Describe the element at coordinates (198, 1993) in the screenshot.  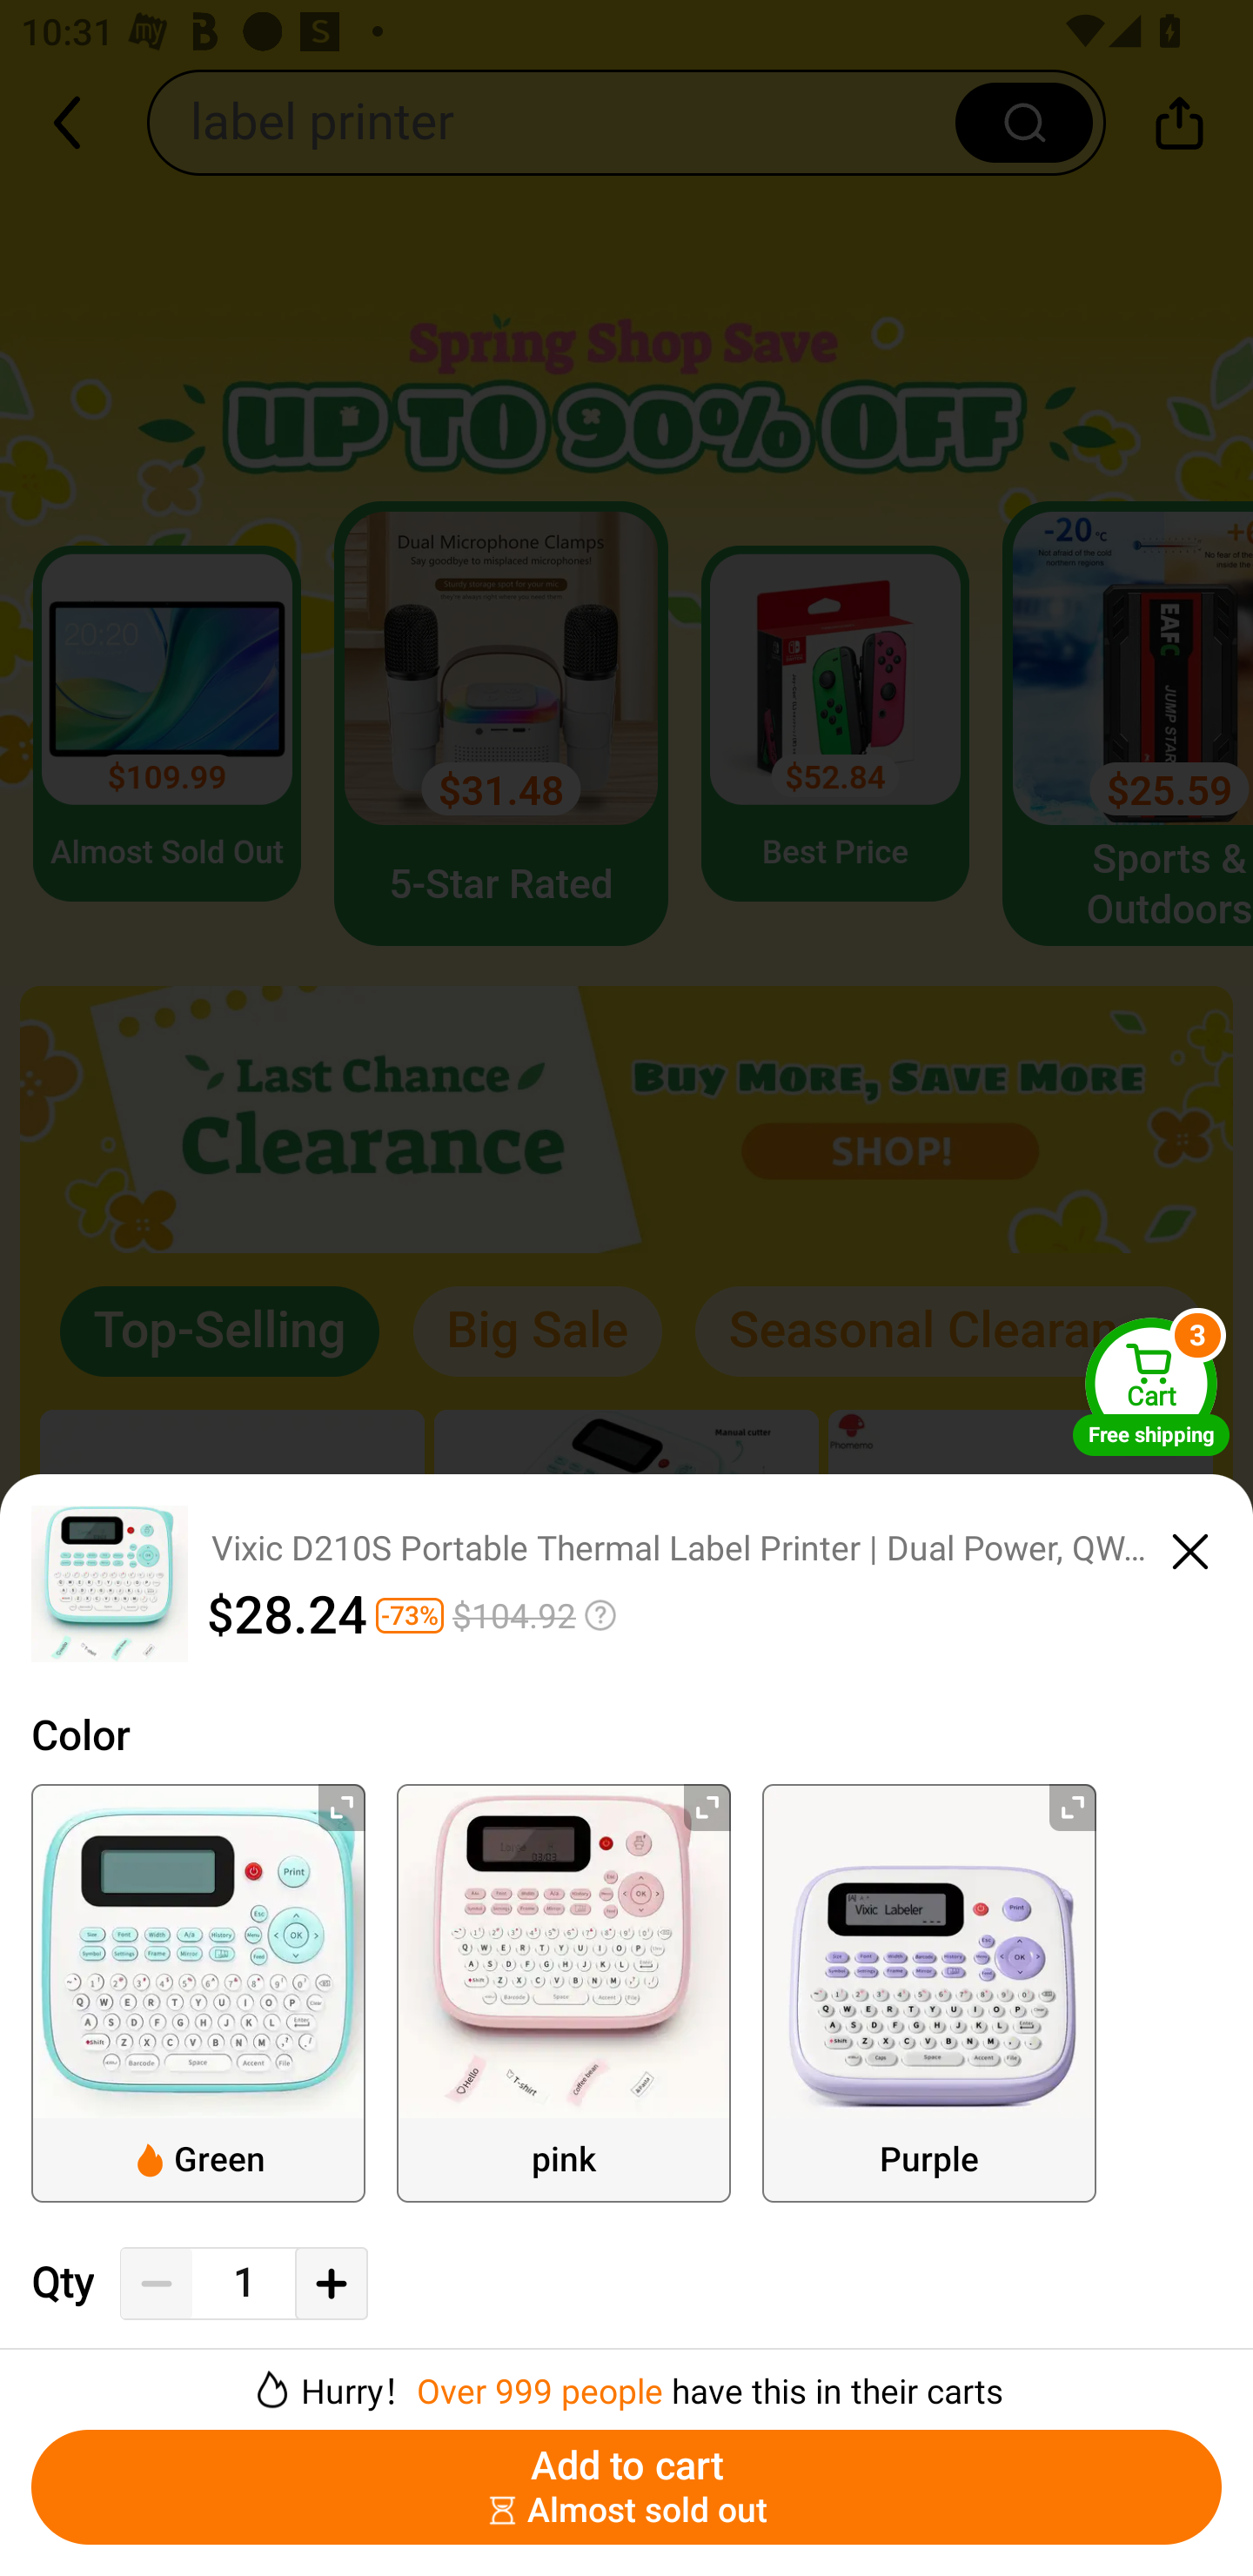
I see `Green ￼Green` at that location.